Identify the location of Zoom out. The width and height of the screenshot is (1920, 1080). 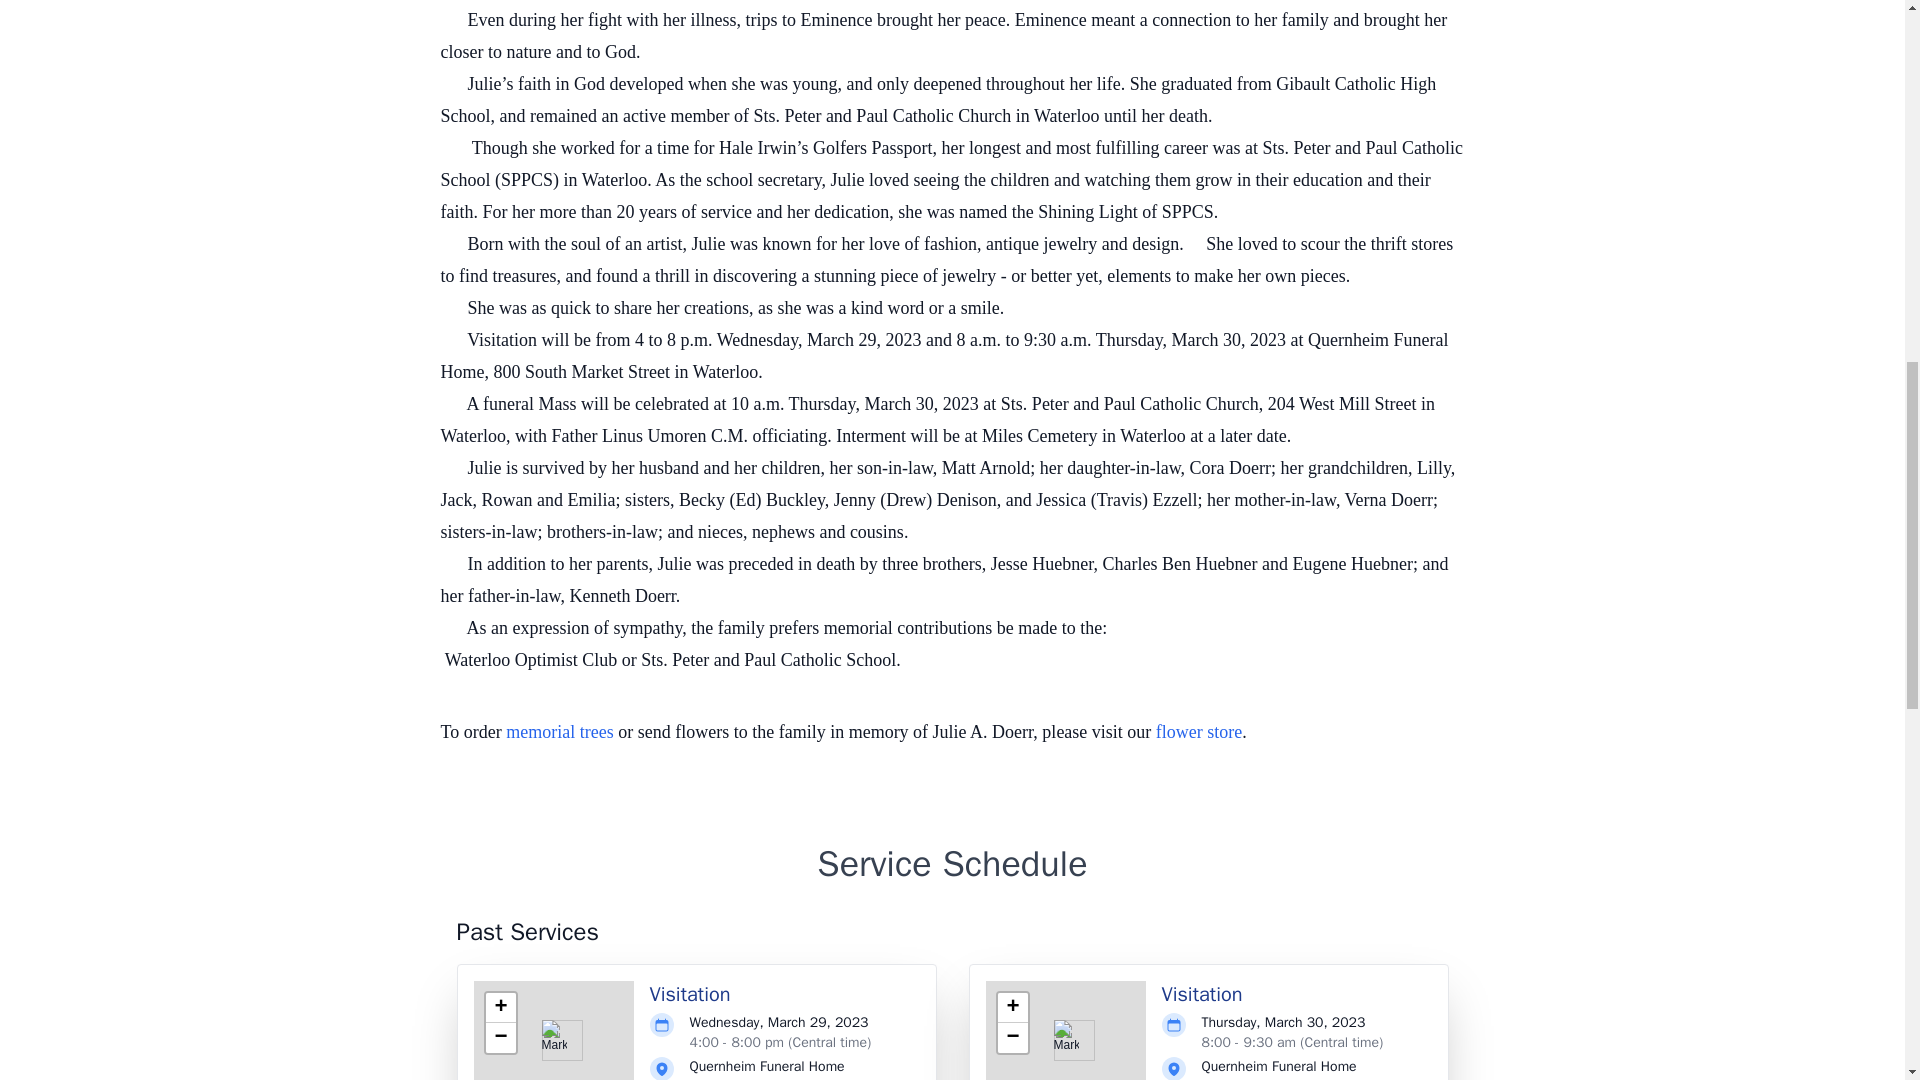
(500, 1038).